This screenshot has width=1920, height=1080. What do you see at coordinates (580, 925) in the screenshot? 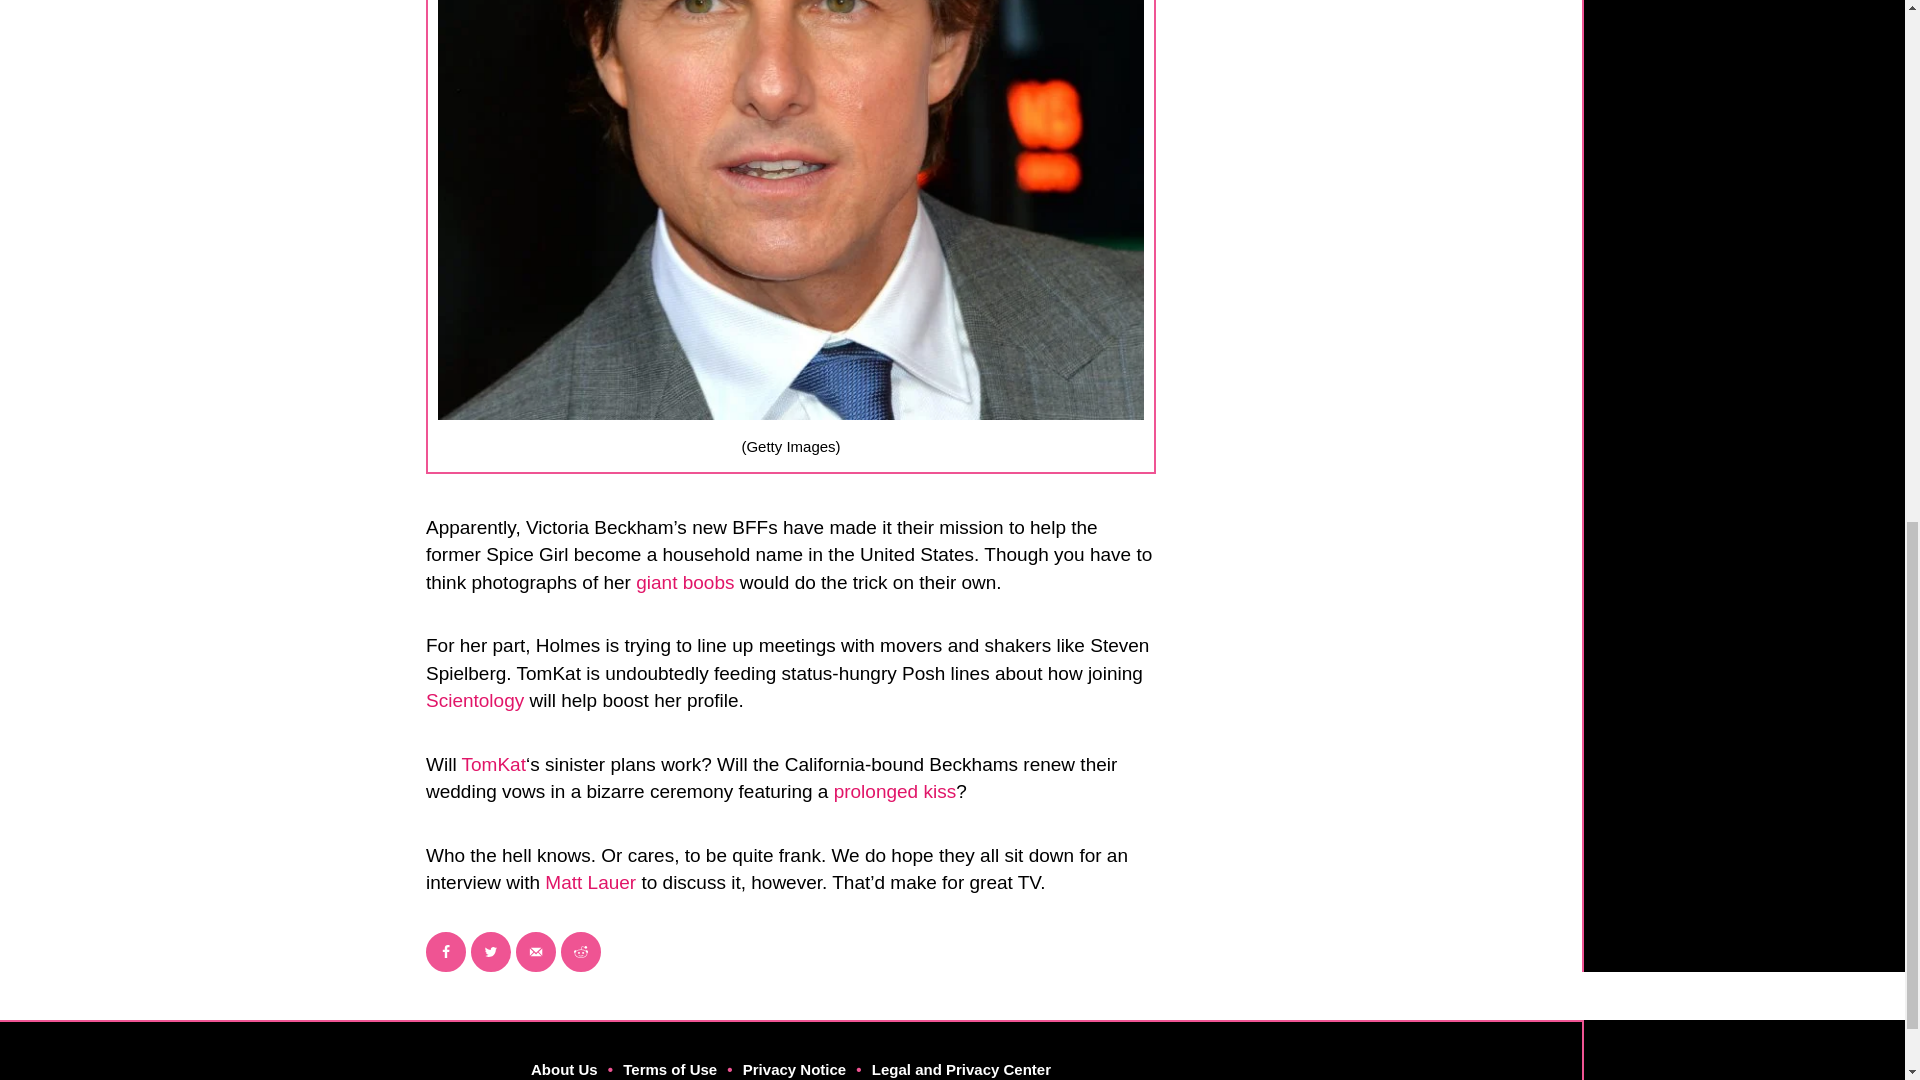
I see `Share on Reddit` at bounding box center [580, 925].